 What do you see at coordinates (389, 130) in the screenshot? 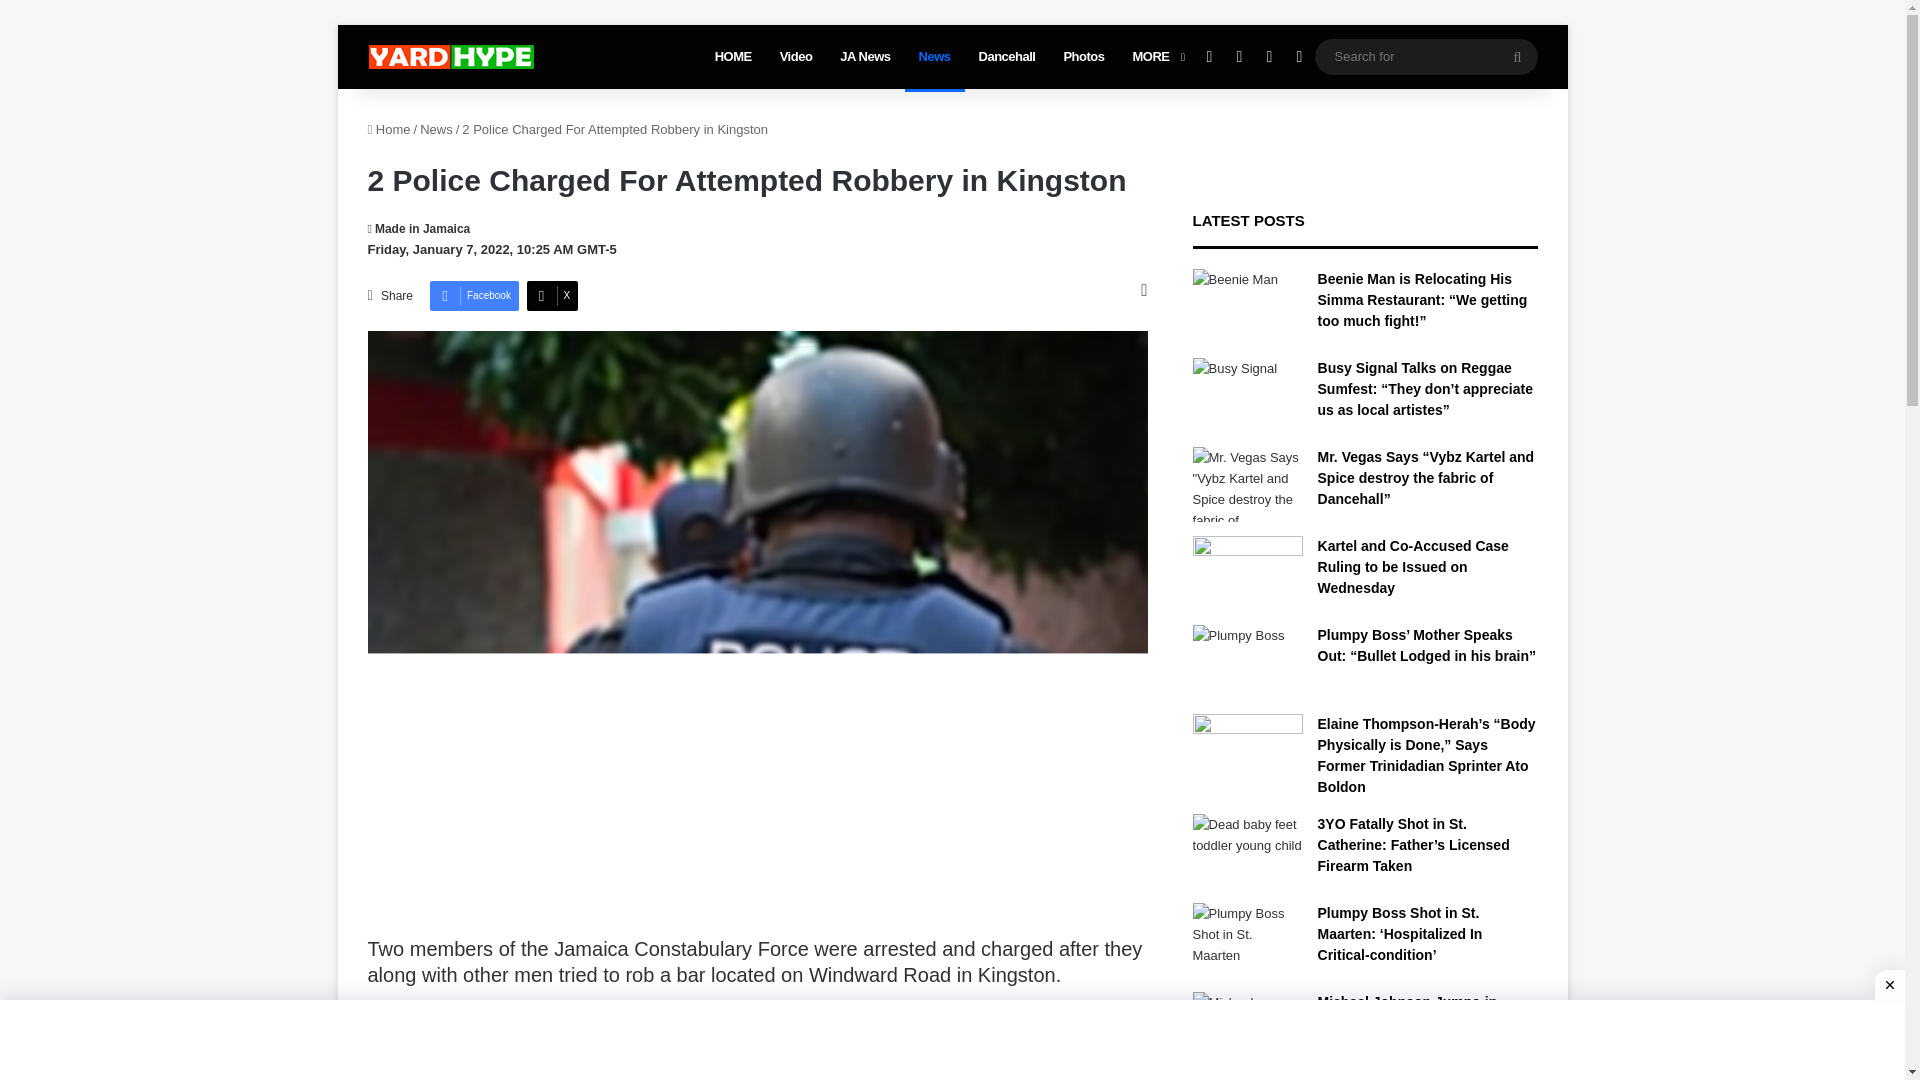
I see `Home` at bounding box center [389, 130].